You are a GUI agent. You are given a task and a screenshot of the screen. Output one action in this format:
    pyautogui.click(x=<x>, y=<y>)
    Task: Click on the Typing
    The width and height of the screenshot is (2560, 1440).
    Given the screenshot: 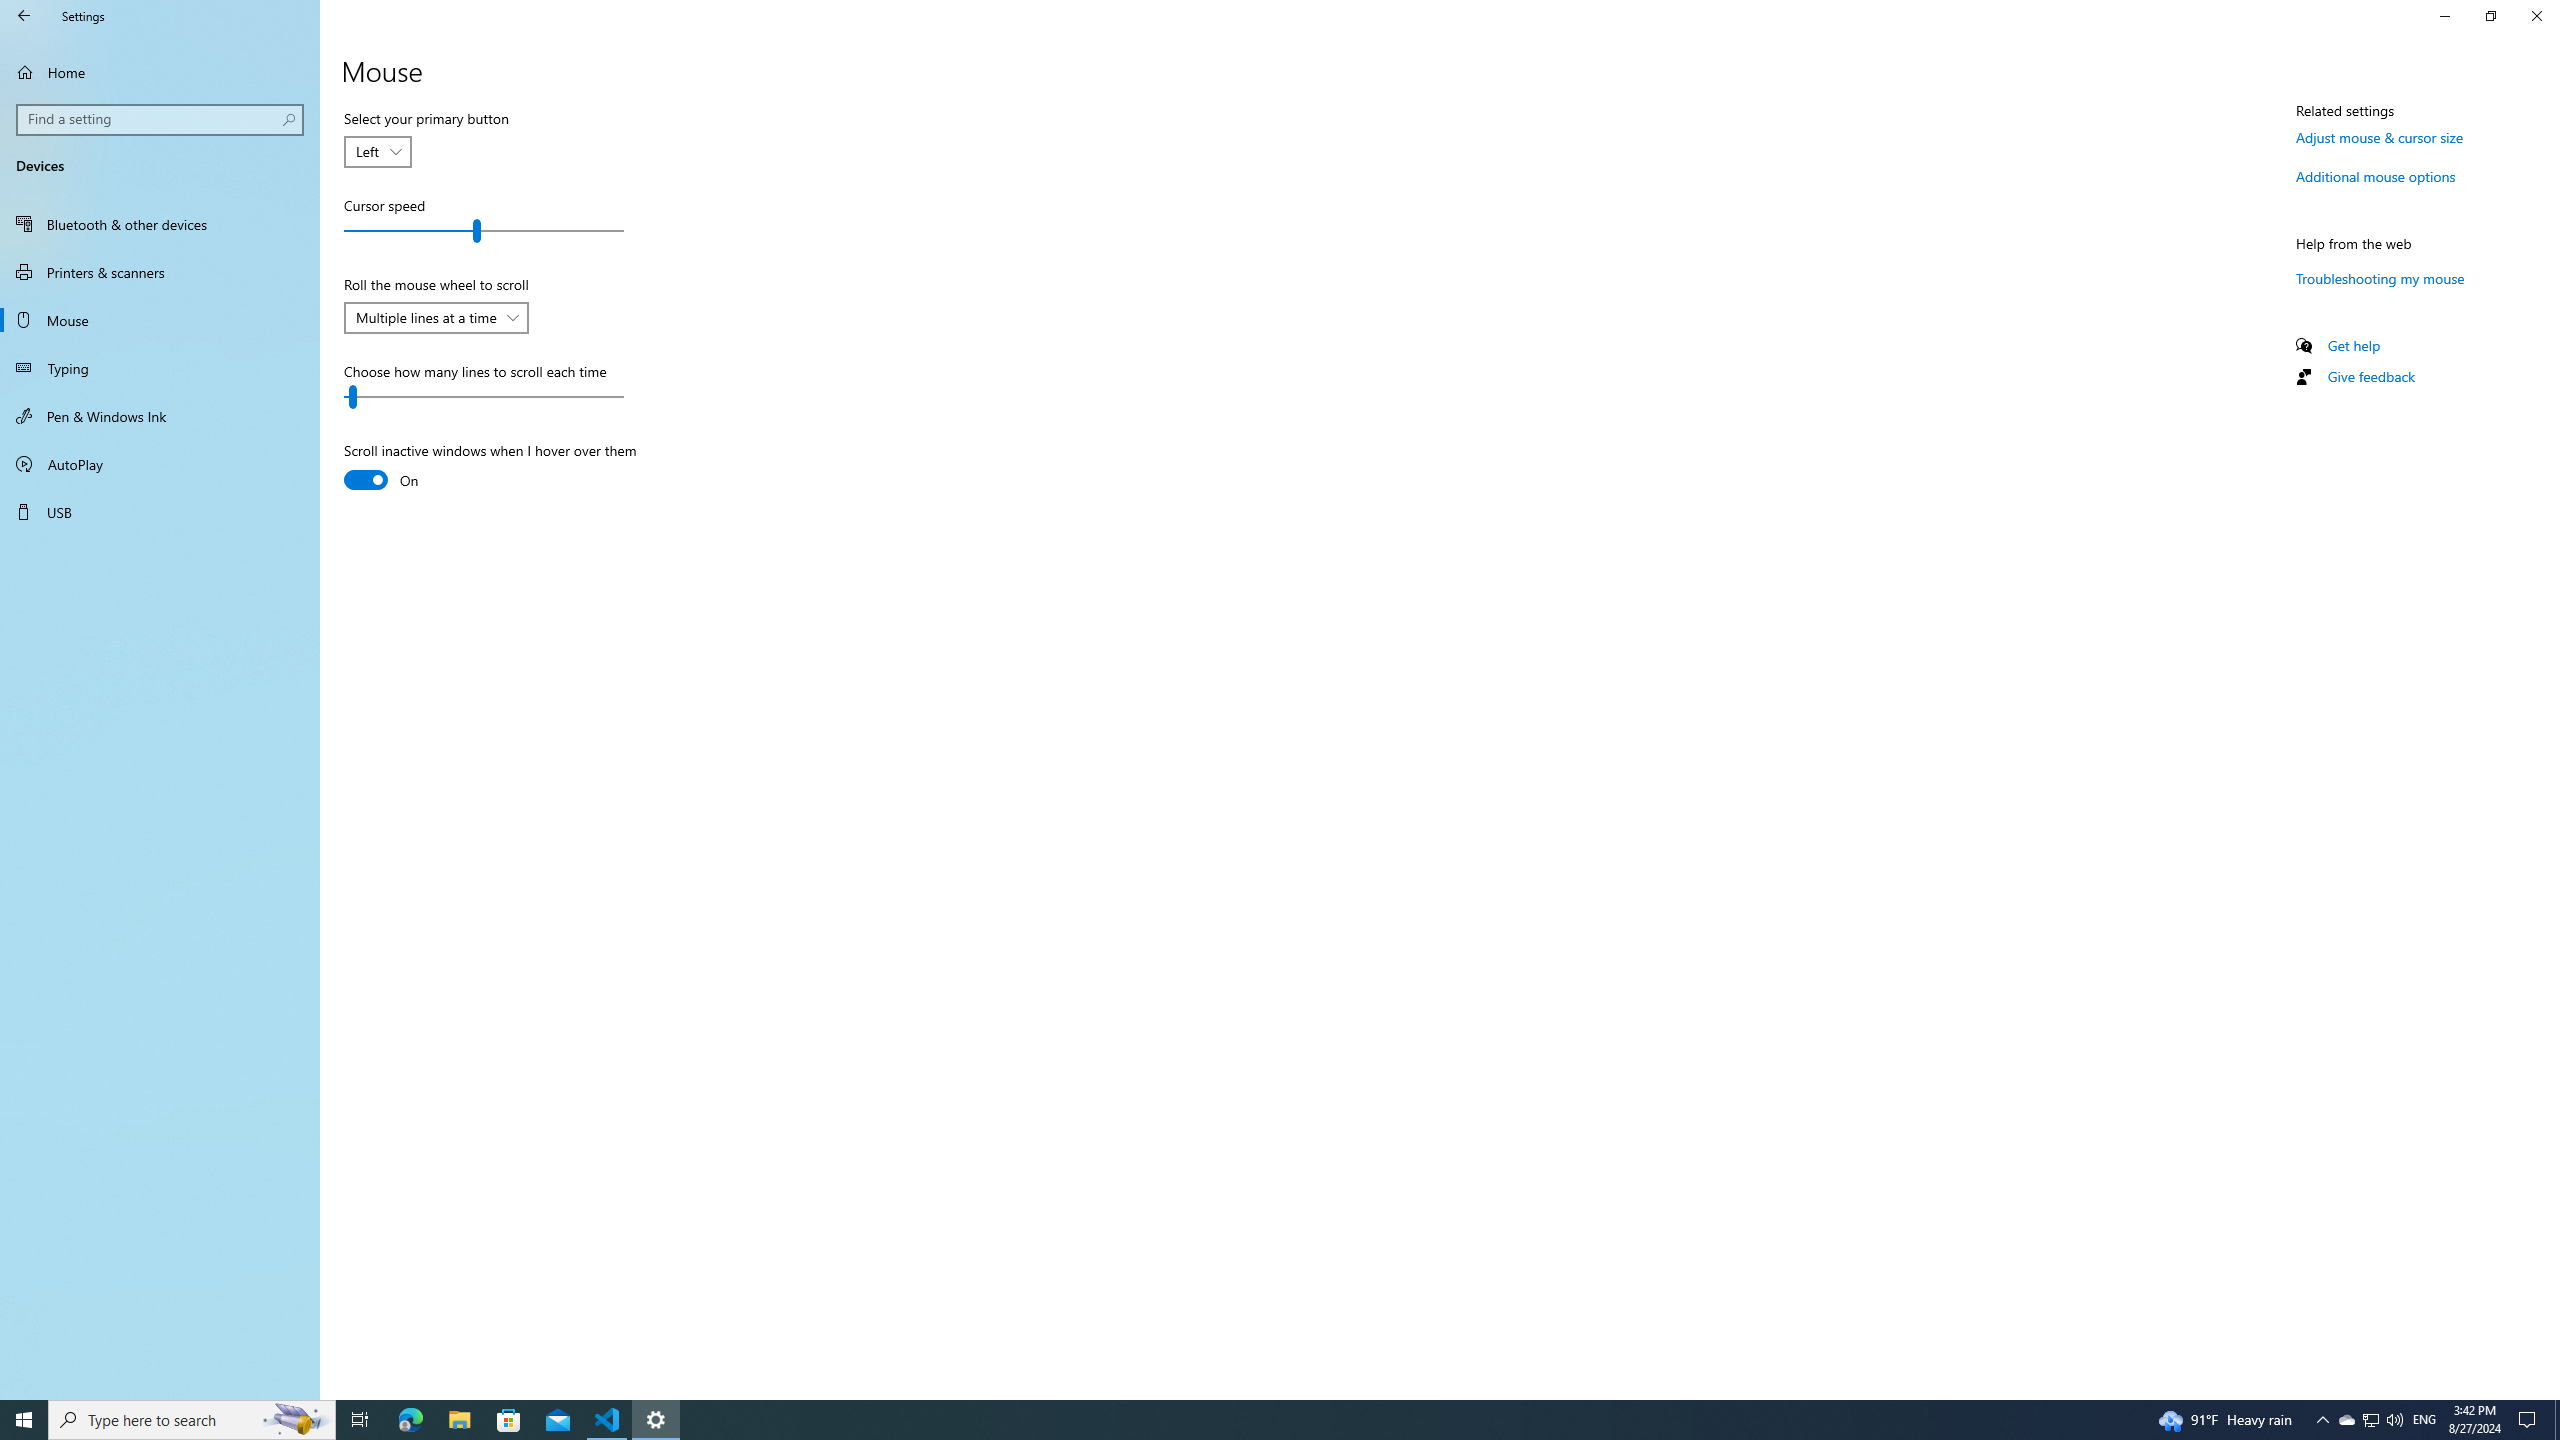 What is the action you would take?
    pyautogui.click(x=160, y=368)
    